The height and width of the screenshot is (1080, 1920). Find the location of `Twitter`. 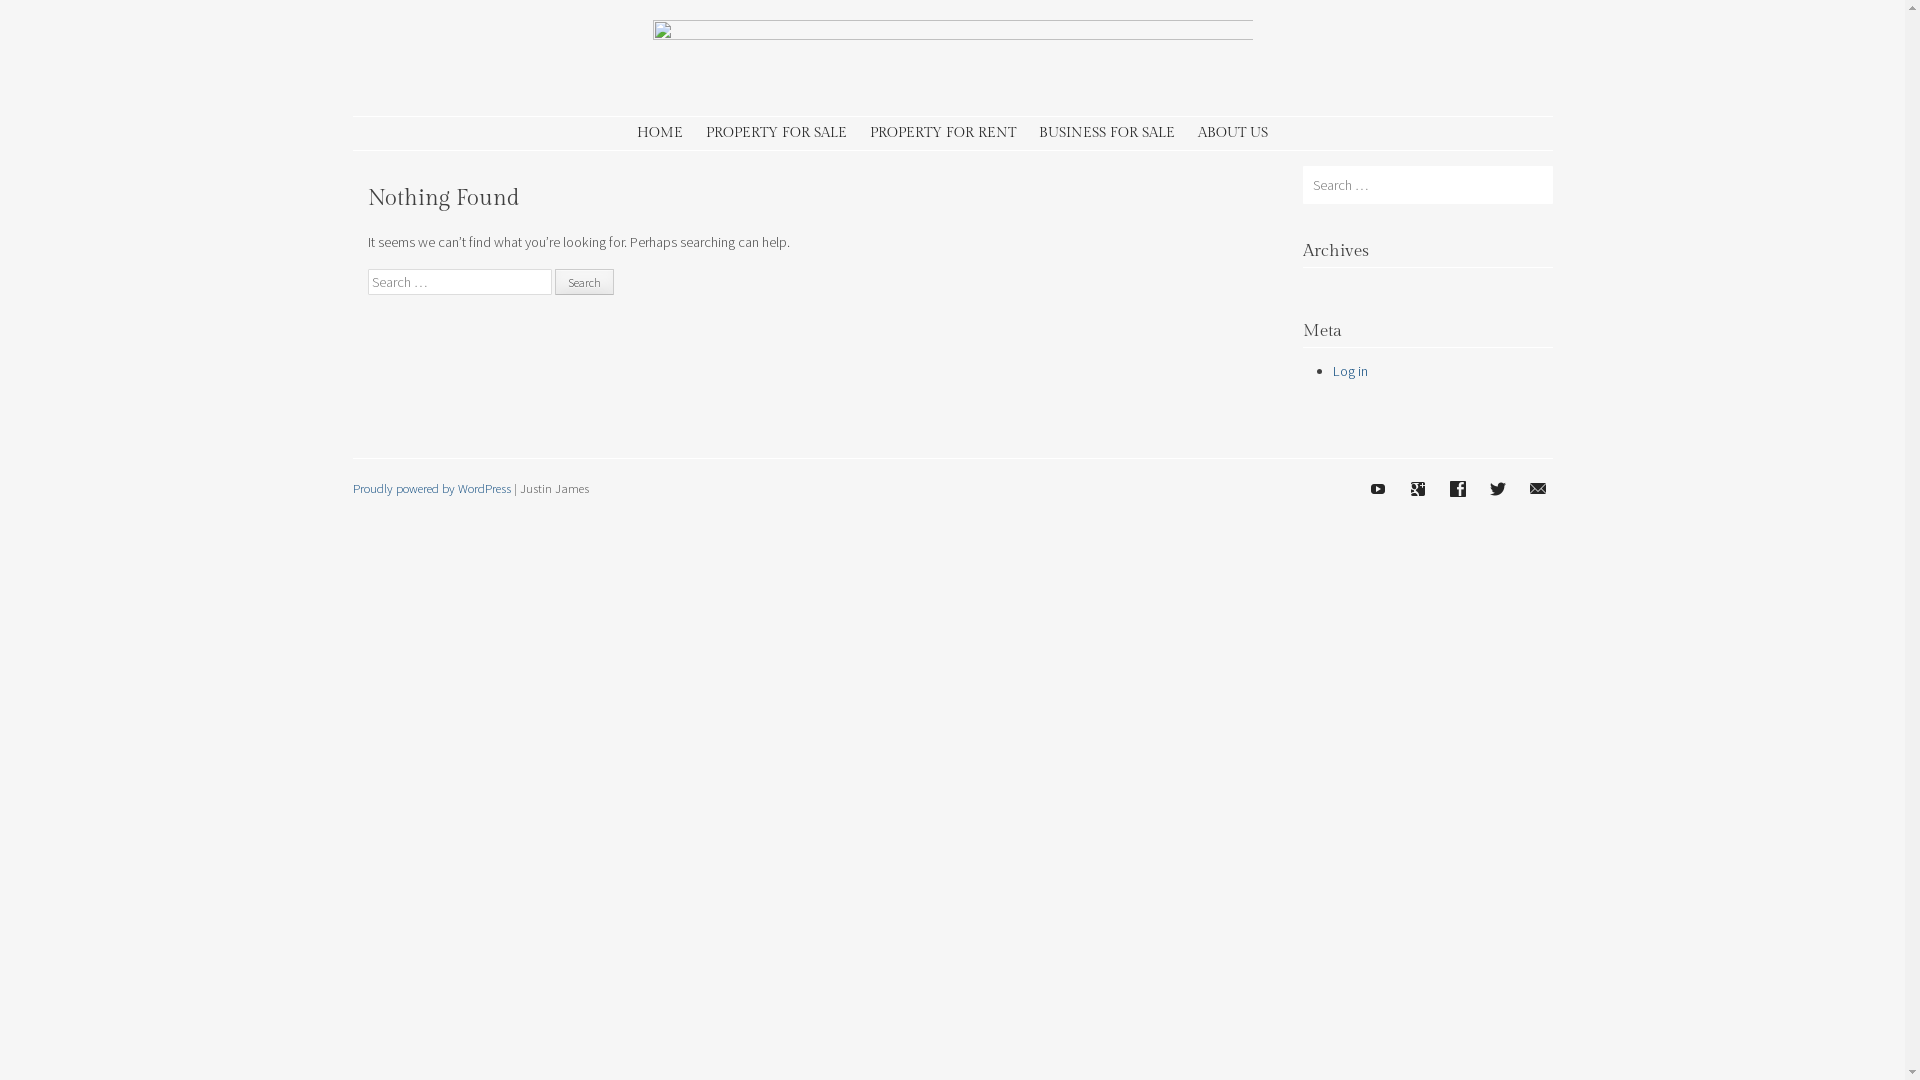

Twitter is located at coordinates (1497, 489).